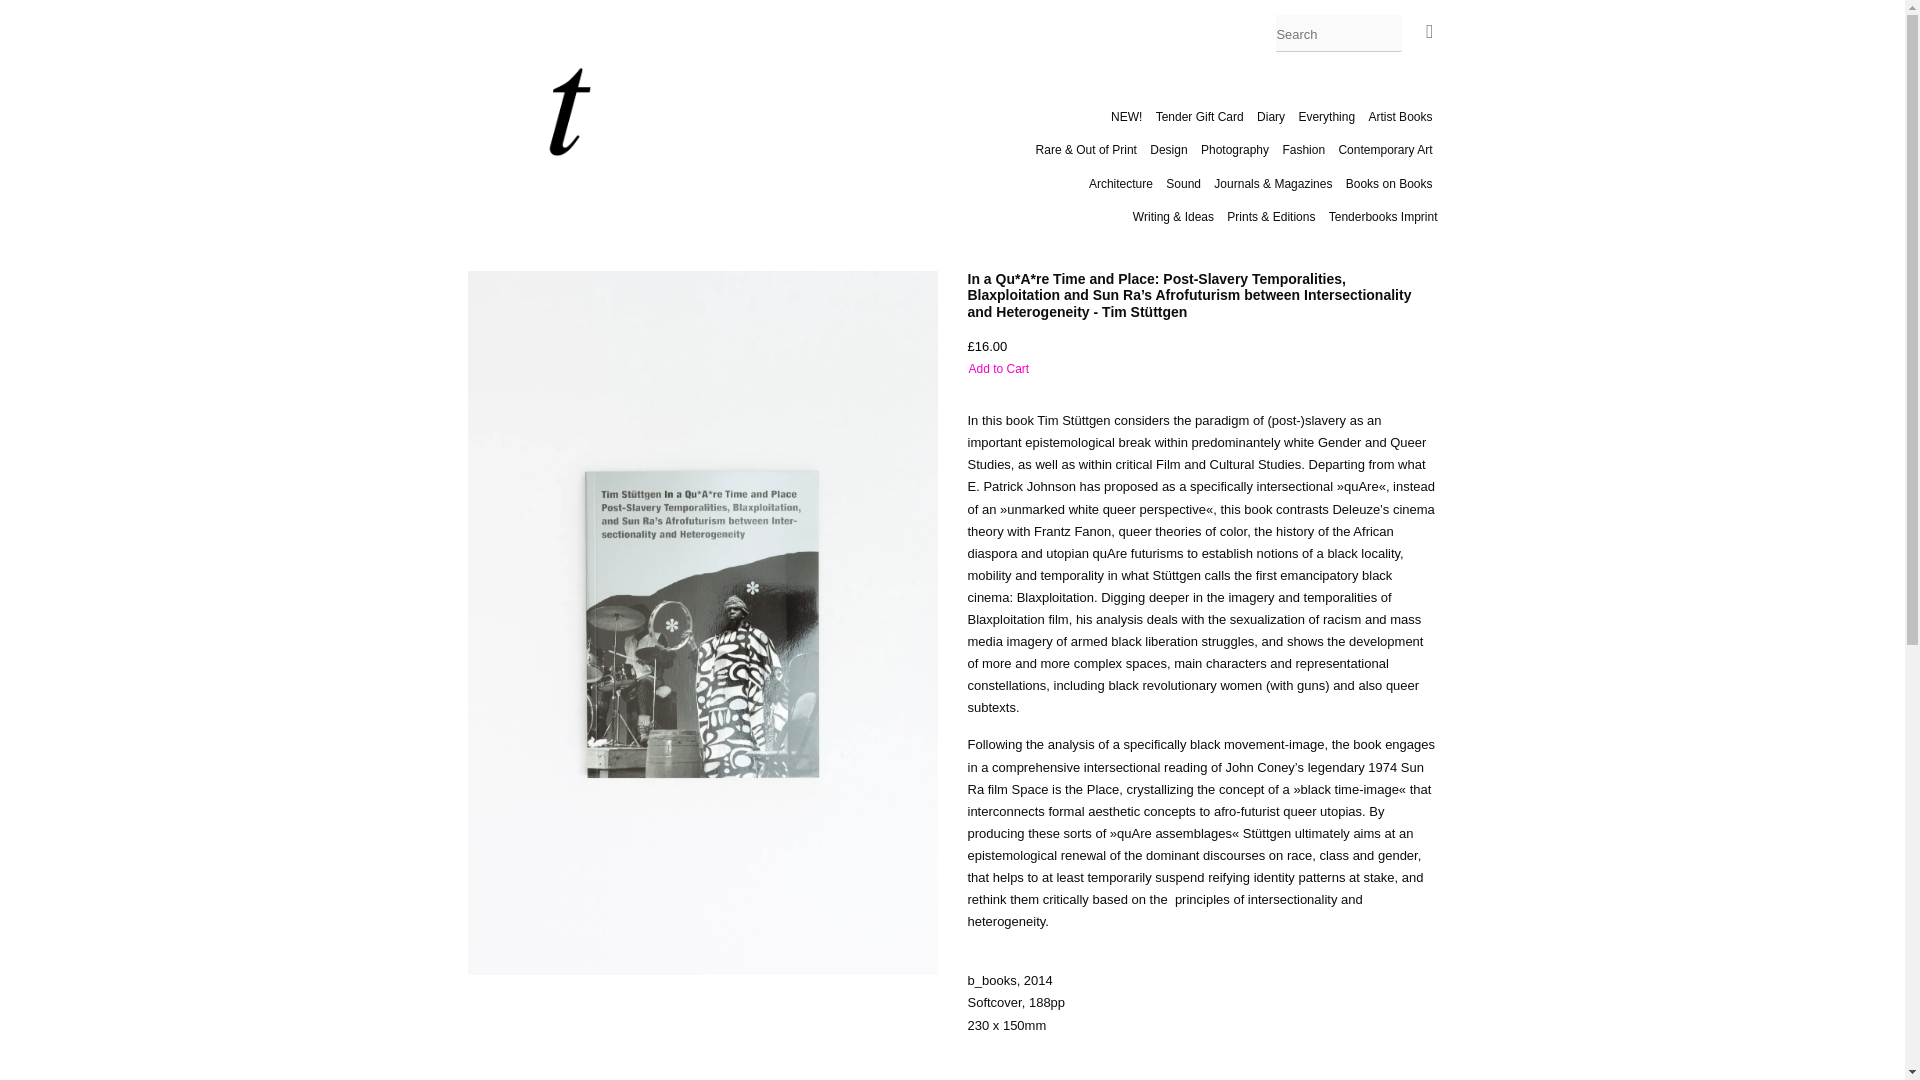  Describe the element at coordinates (1270, 116) in the screenshot. I see `Diary` at that location.